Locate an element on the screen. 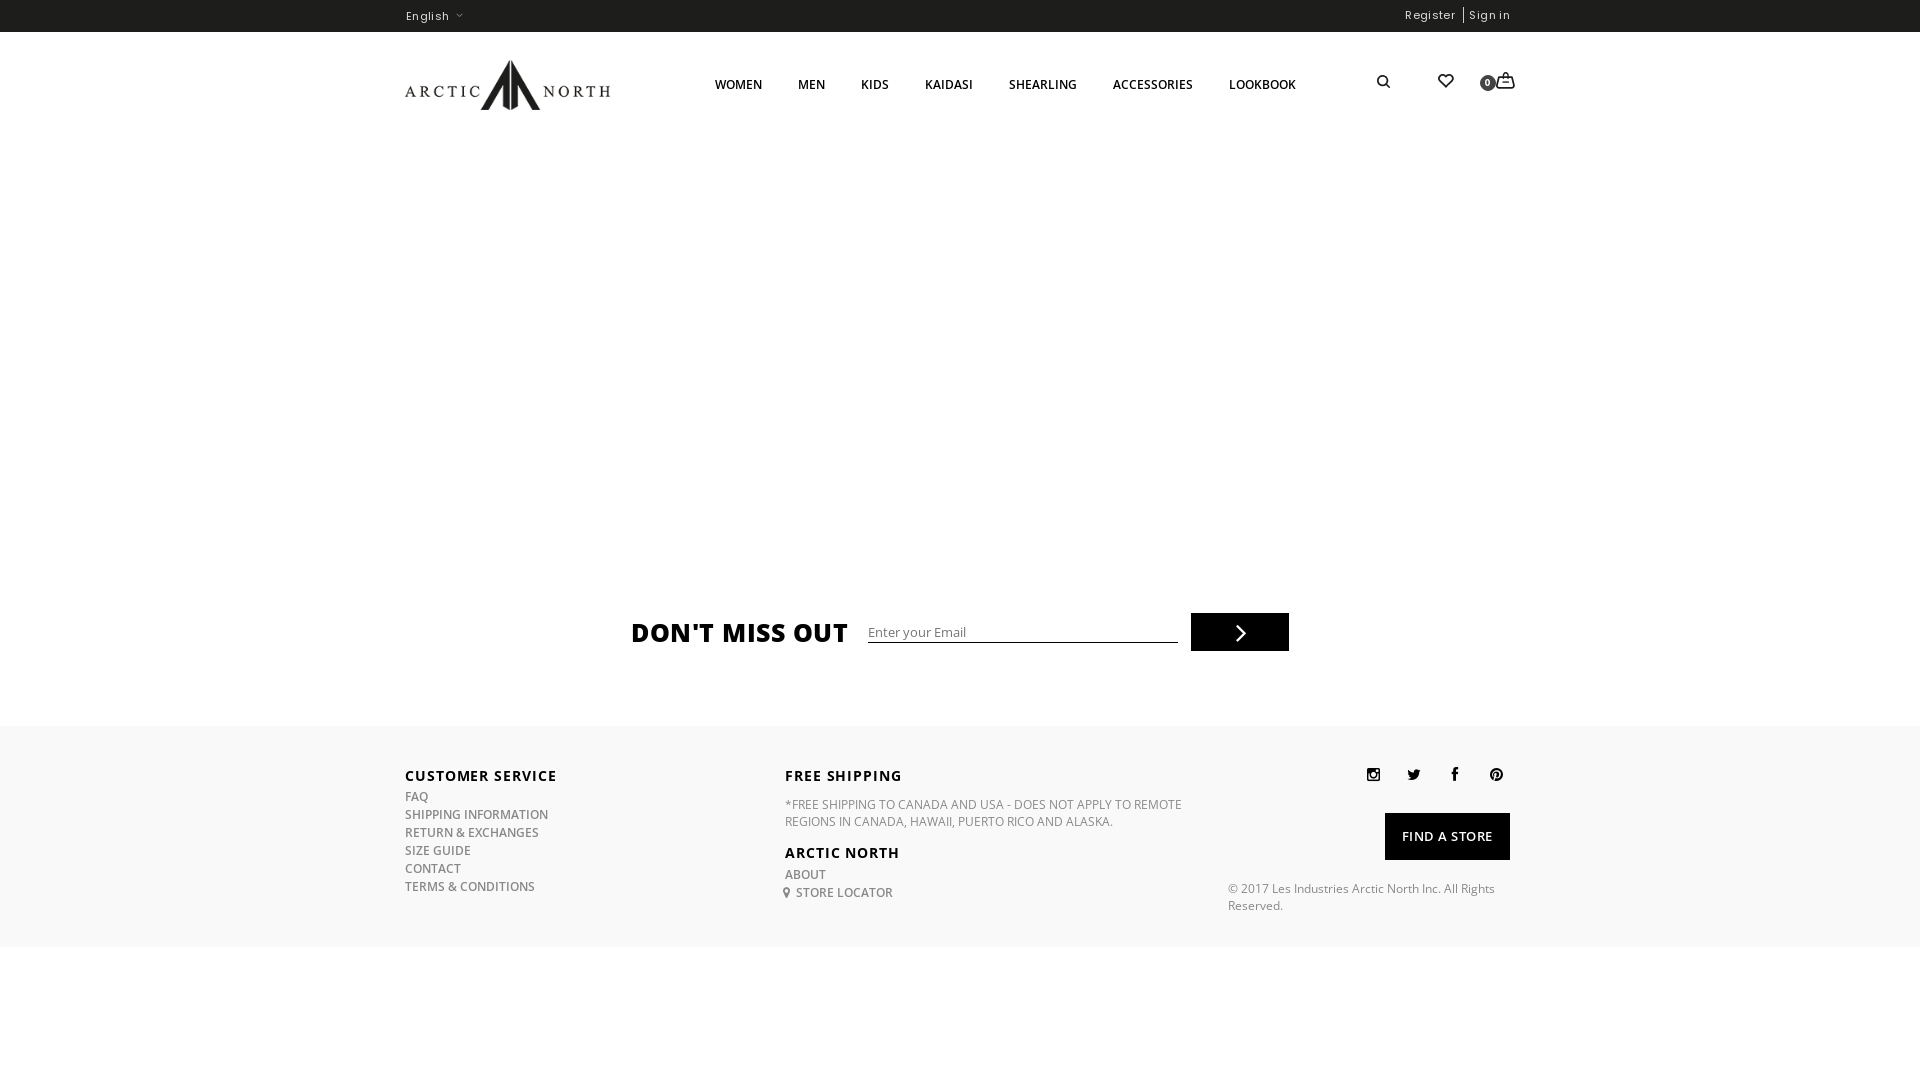 The height and width of the screenshot is (1080, 1920). LOOKBOOK is located at coordinates (1262, 85).